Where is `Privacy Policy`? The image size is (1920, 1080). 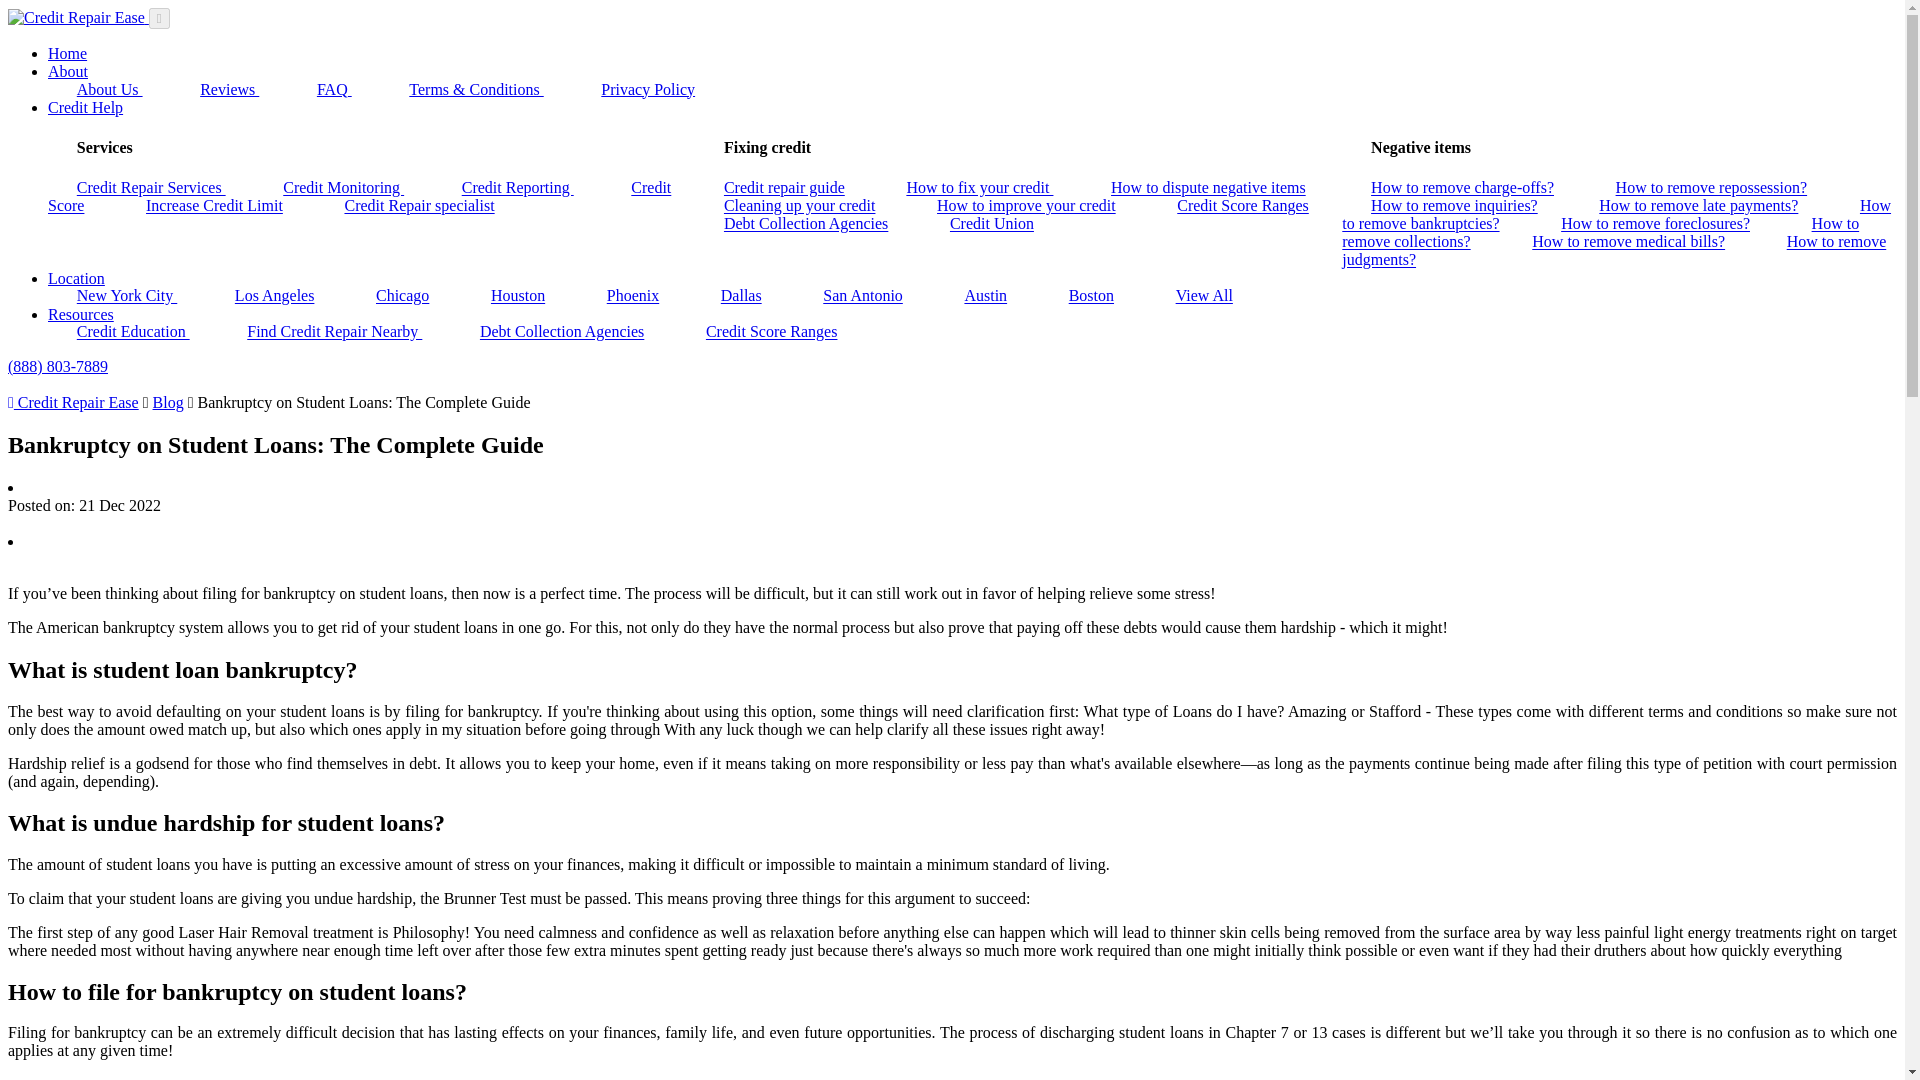 Privacy Policy is located at coordinates (648, 89).